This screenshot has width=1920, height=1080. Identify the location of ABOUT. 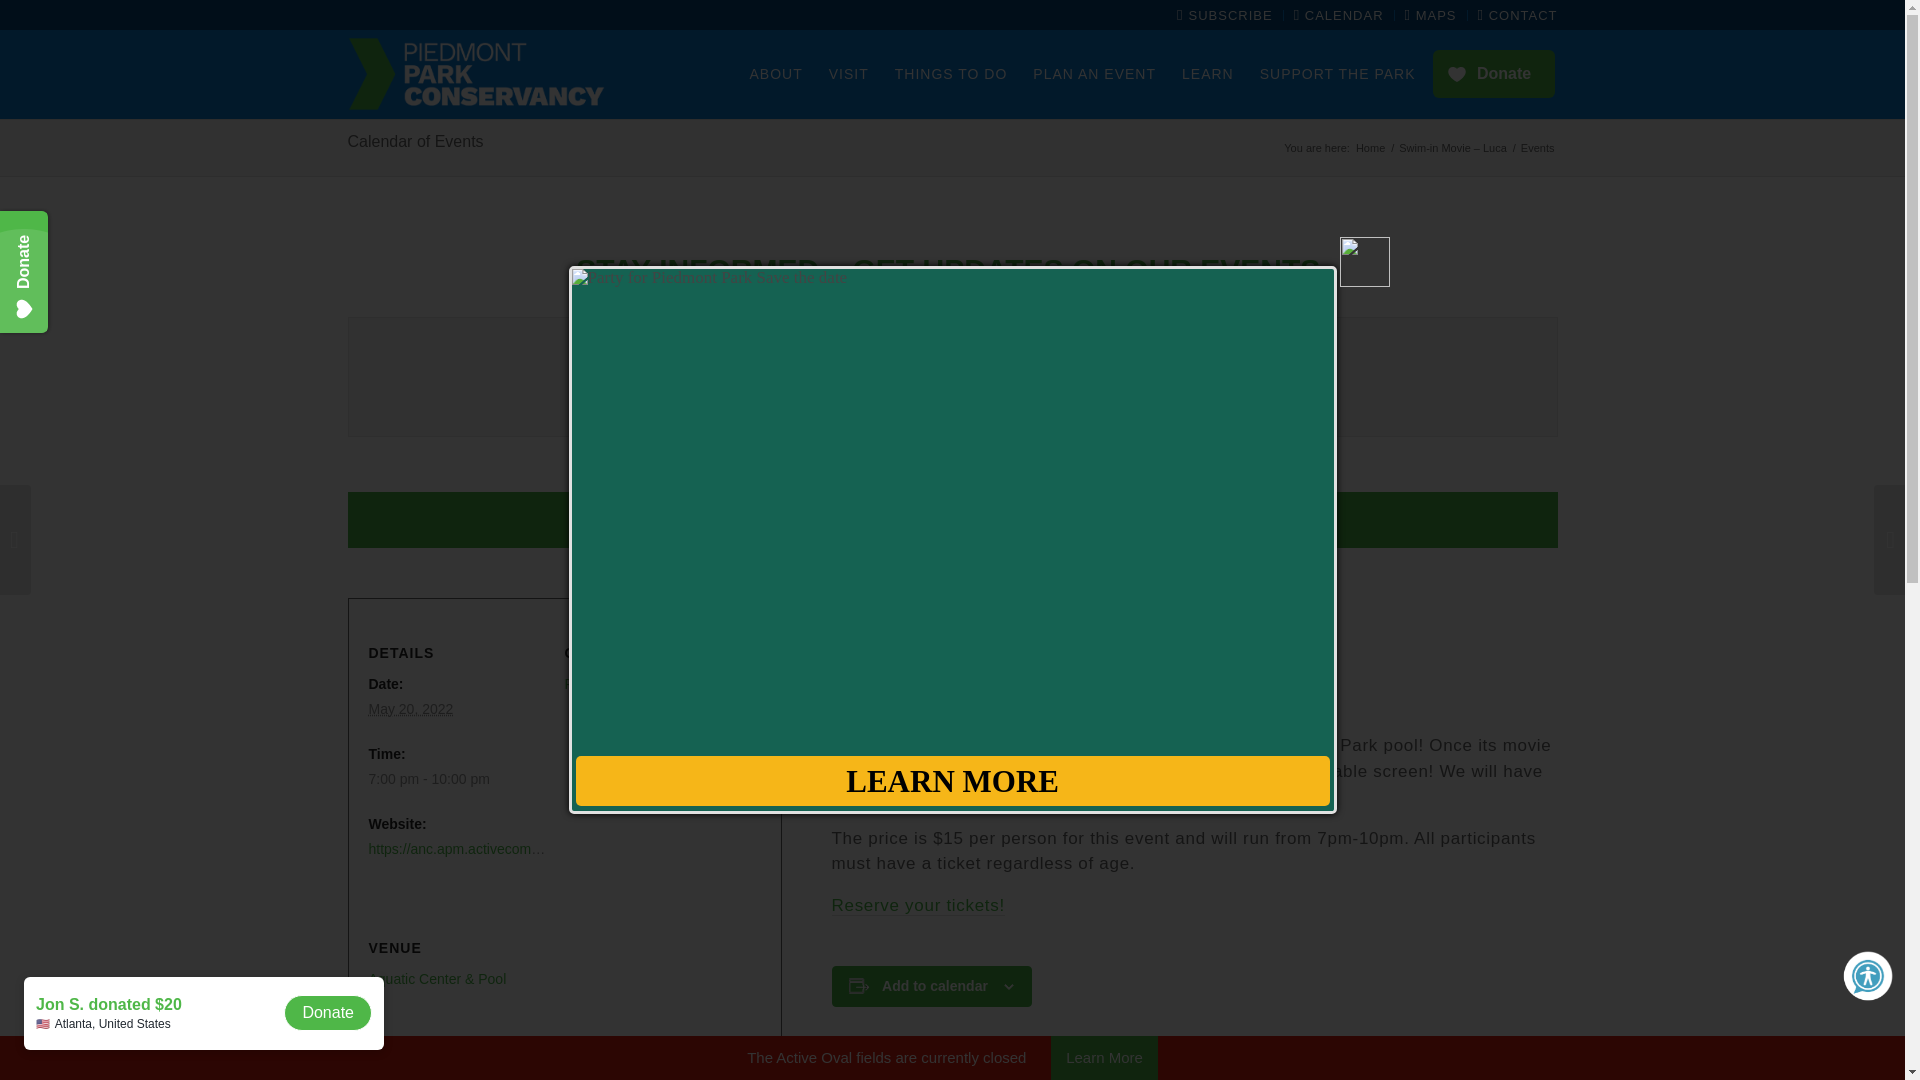
(774, 74).